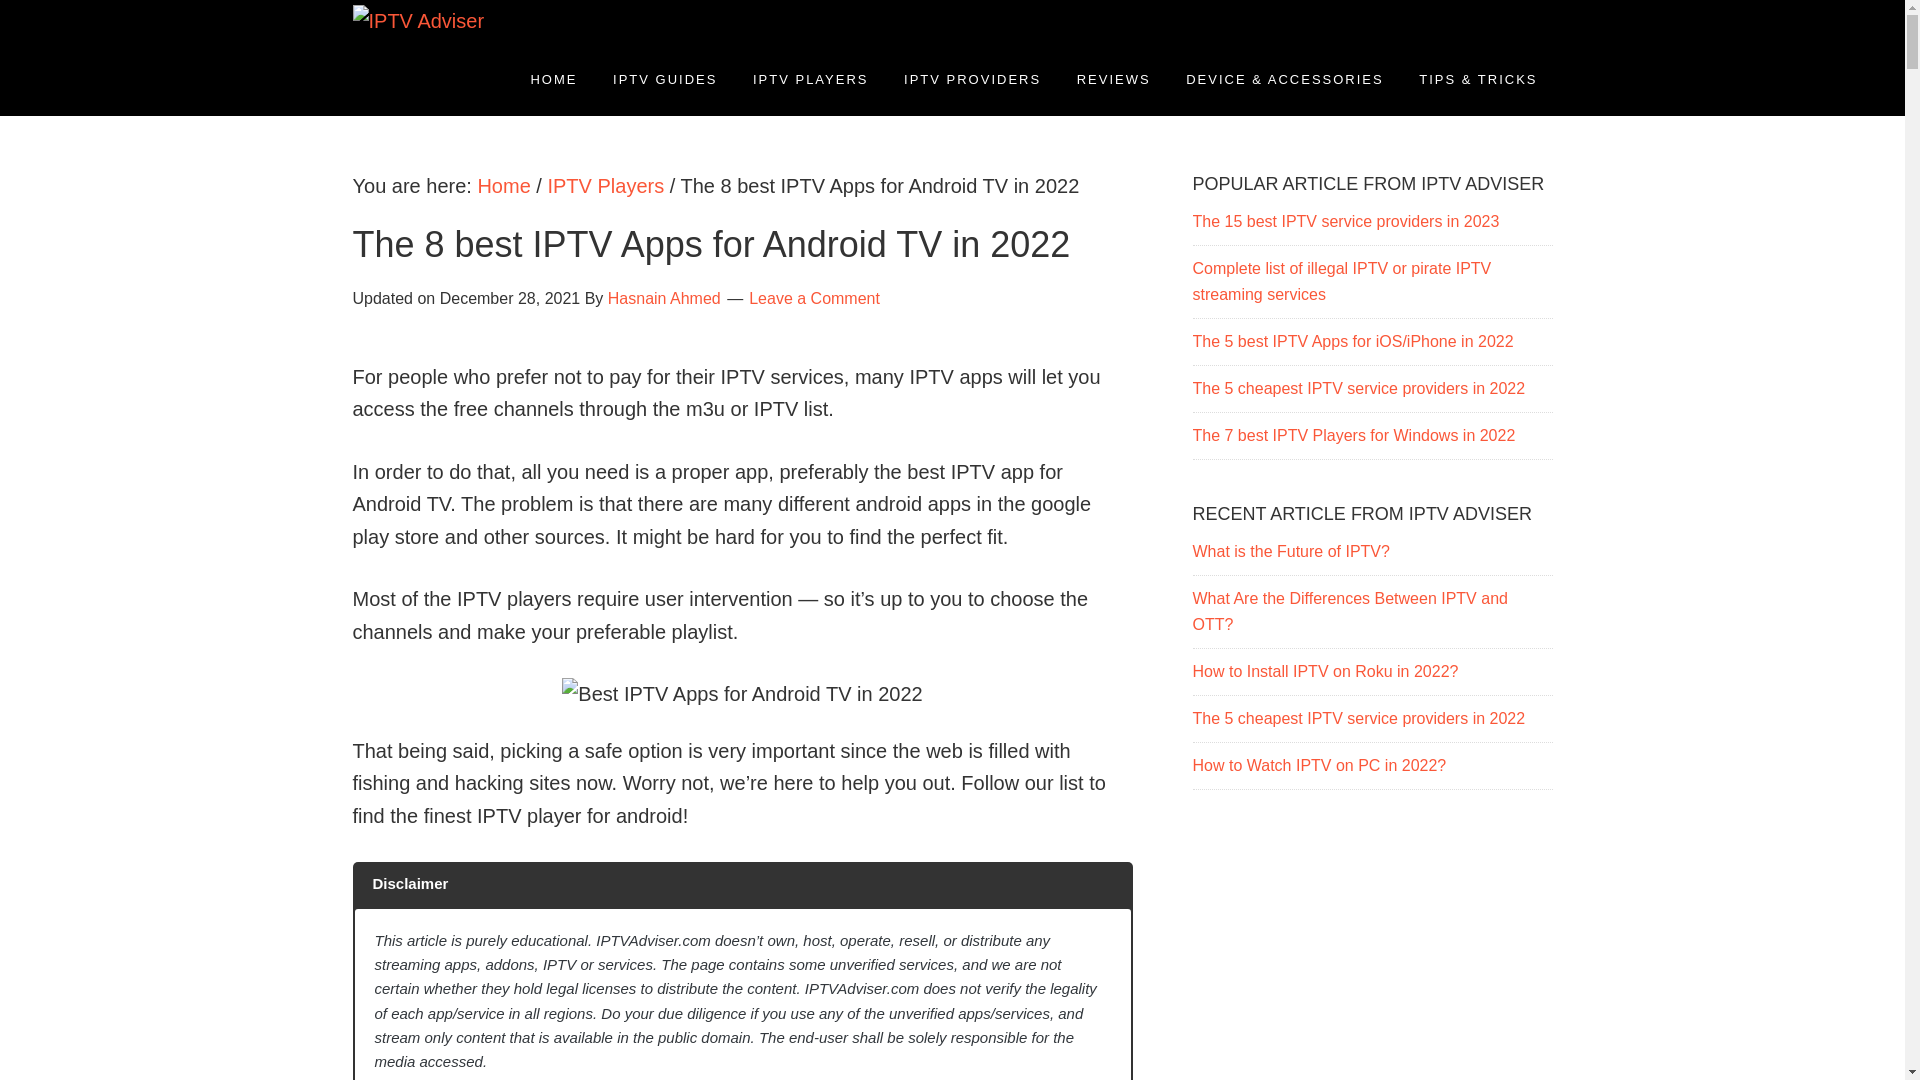 The width and height of the screenshot is (1920, 1080). Describe the element at coordinates (972, 80) in the screenshot. I see `IPTV PROVIDERS` at that location.